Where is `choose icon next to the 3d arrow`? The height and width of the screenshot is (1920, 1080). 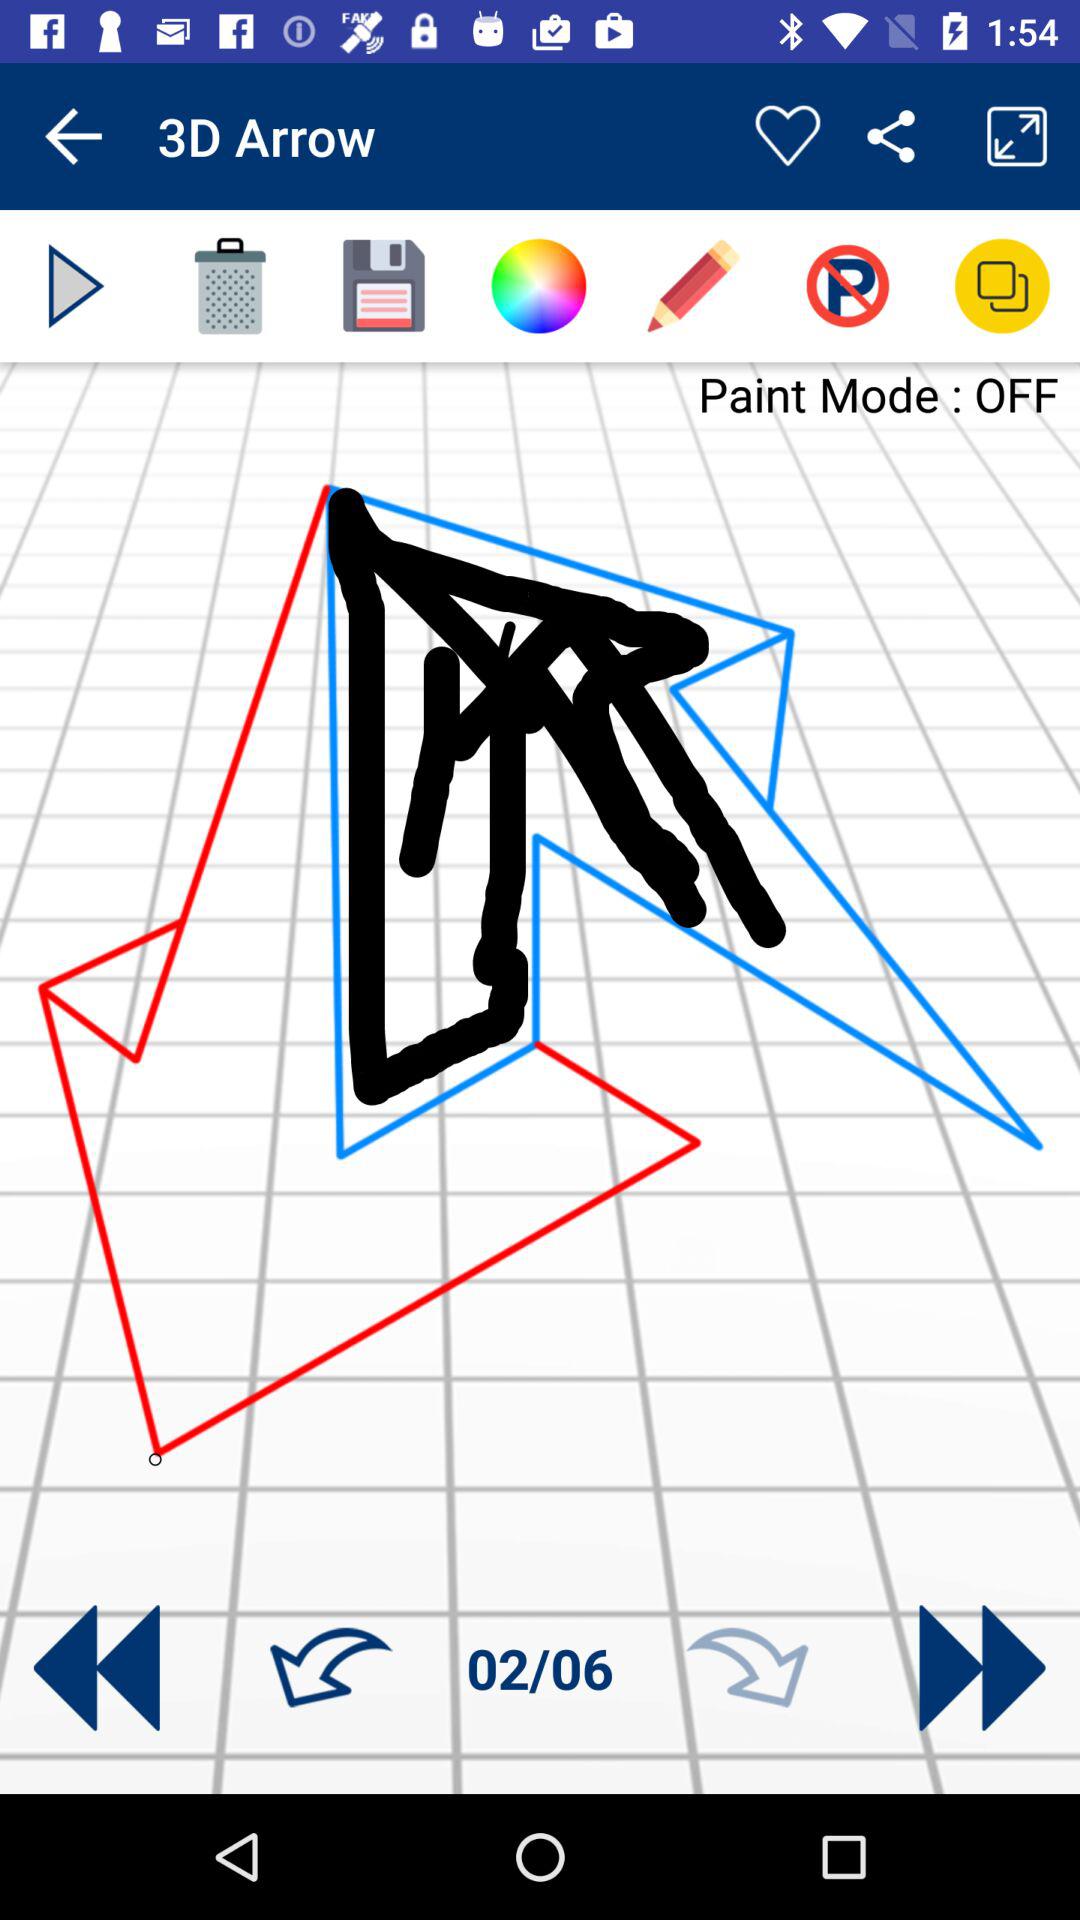 choose icon next to the 3d arrow is located at coordinates (787, 136).